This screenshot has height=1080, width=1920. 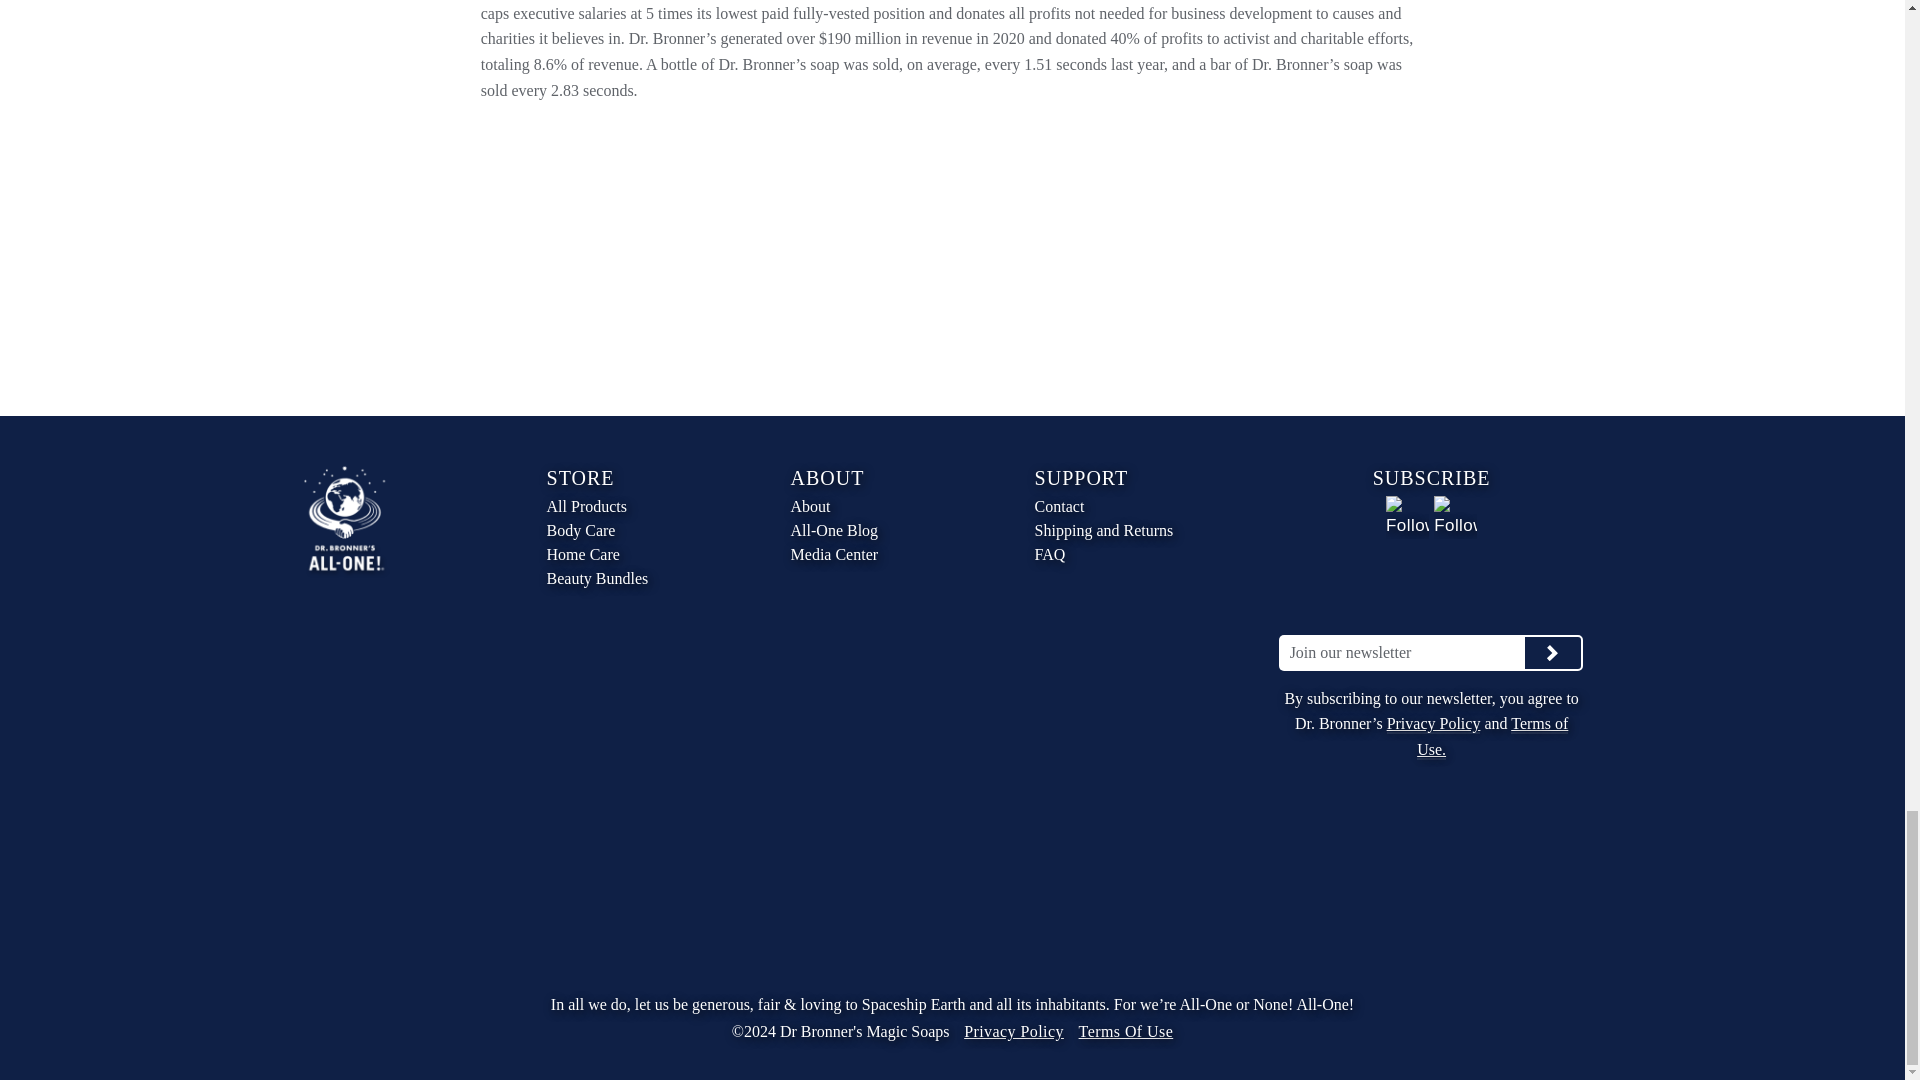 I want to click on All Products, so click(x=636, y=506).